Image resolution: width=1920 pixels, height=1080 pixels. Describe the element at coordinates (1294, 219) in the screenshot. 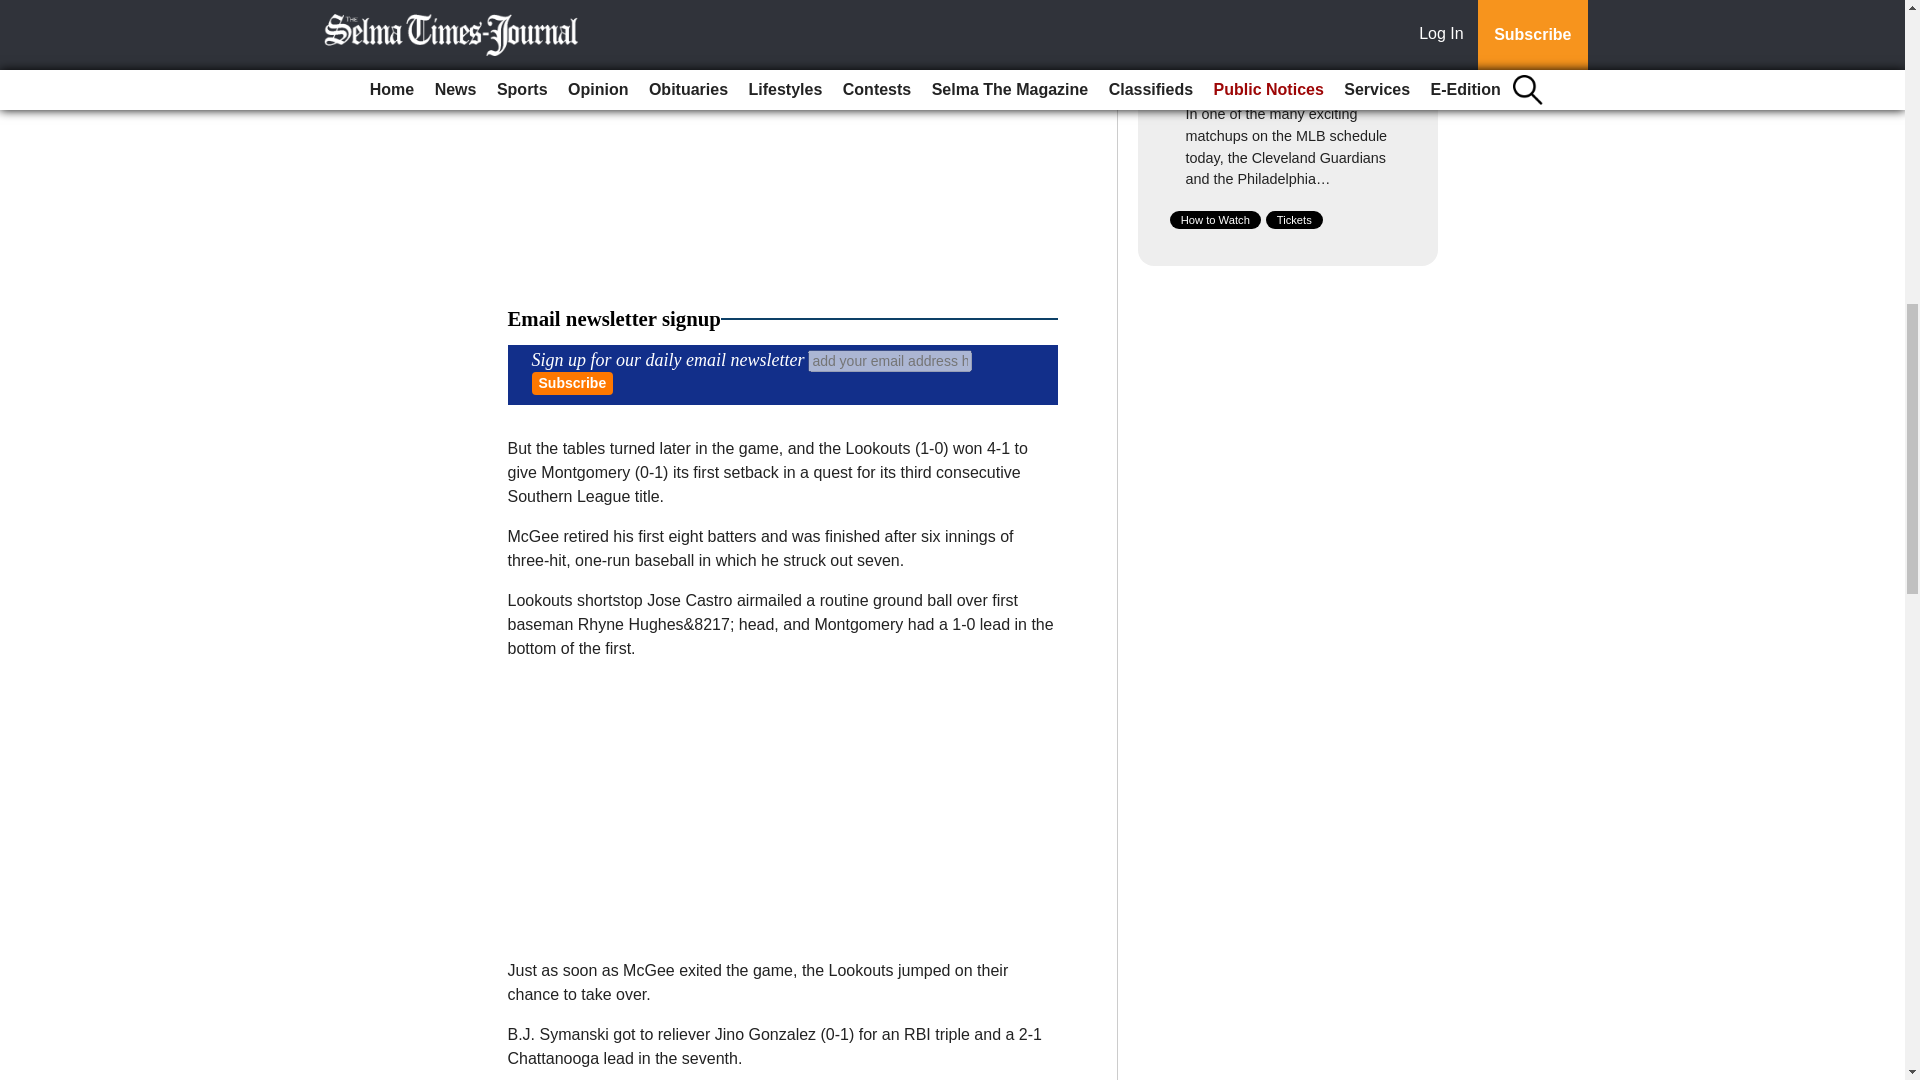

I see `Tickets` at that location.